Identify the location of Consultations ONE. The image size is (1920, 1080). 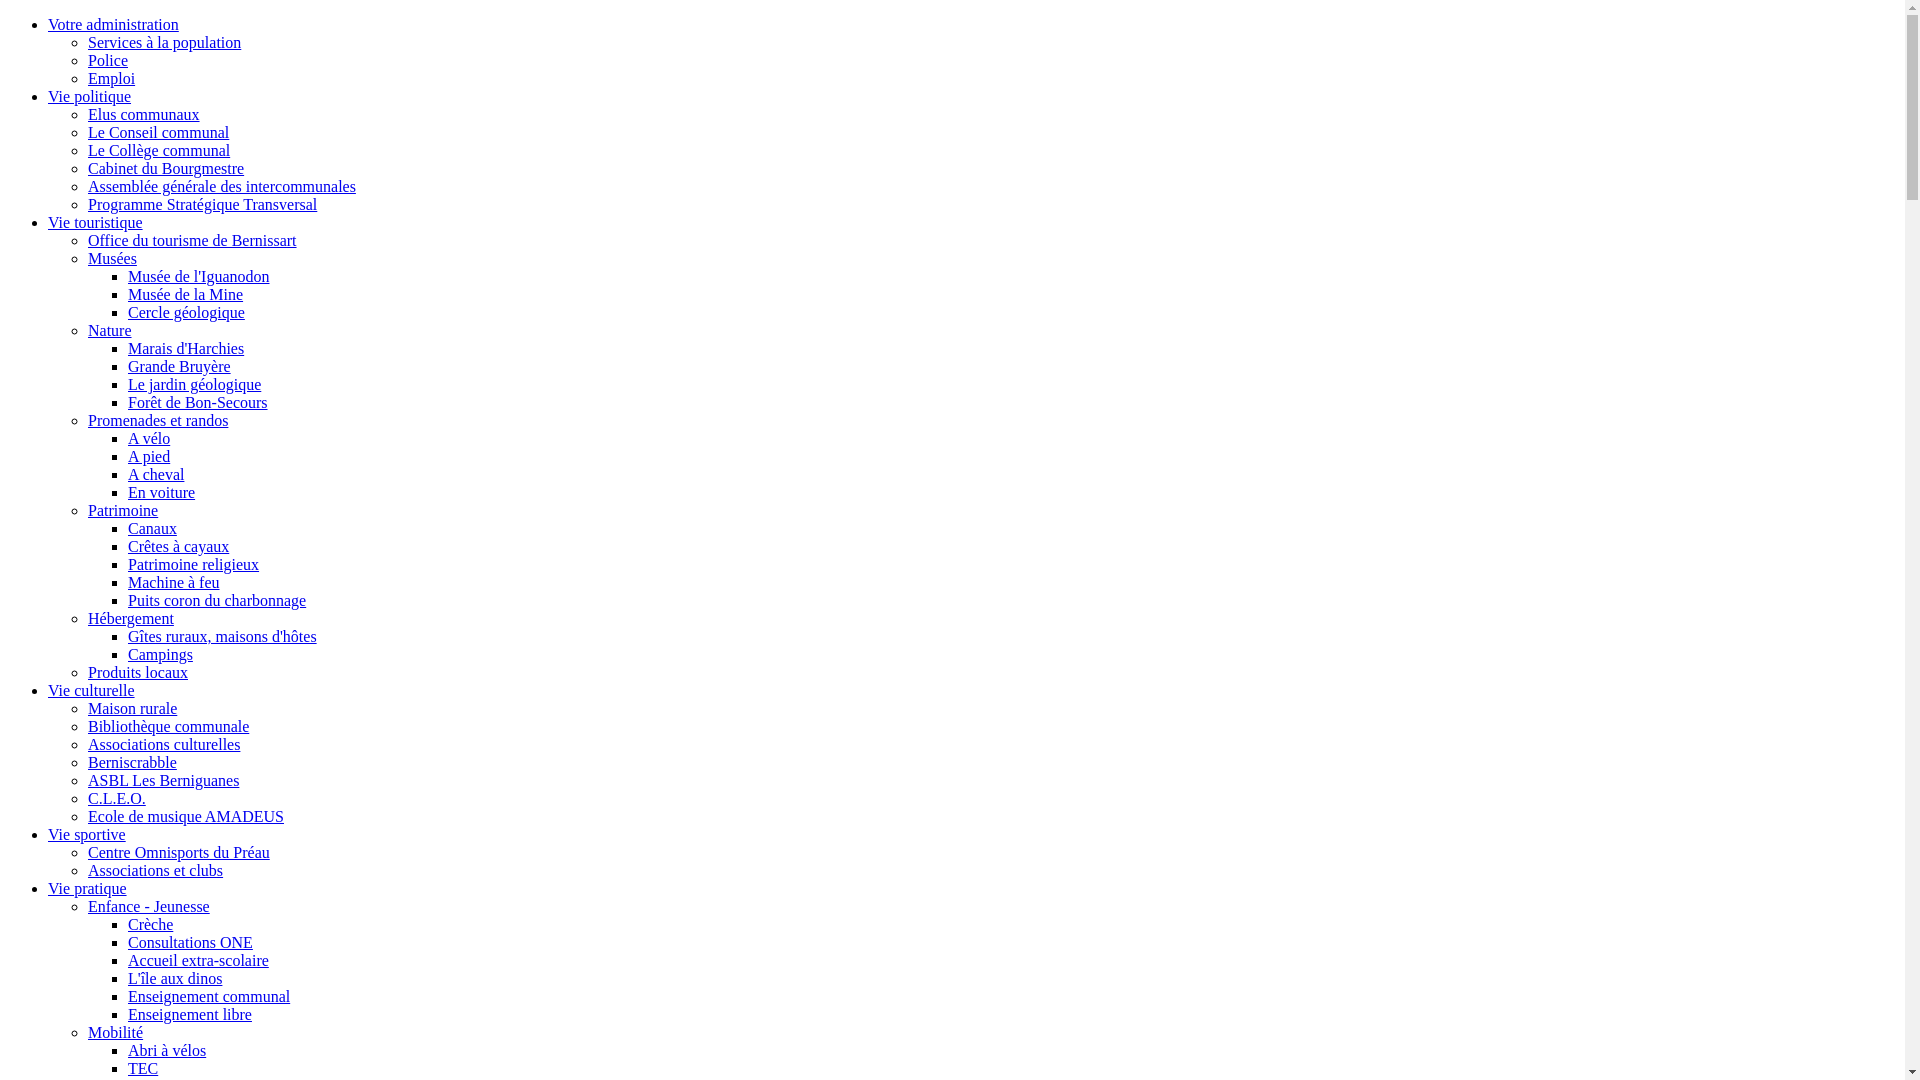
(190, 942).